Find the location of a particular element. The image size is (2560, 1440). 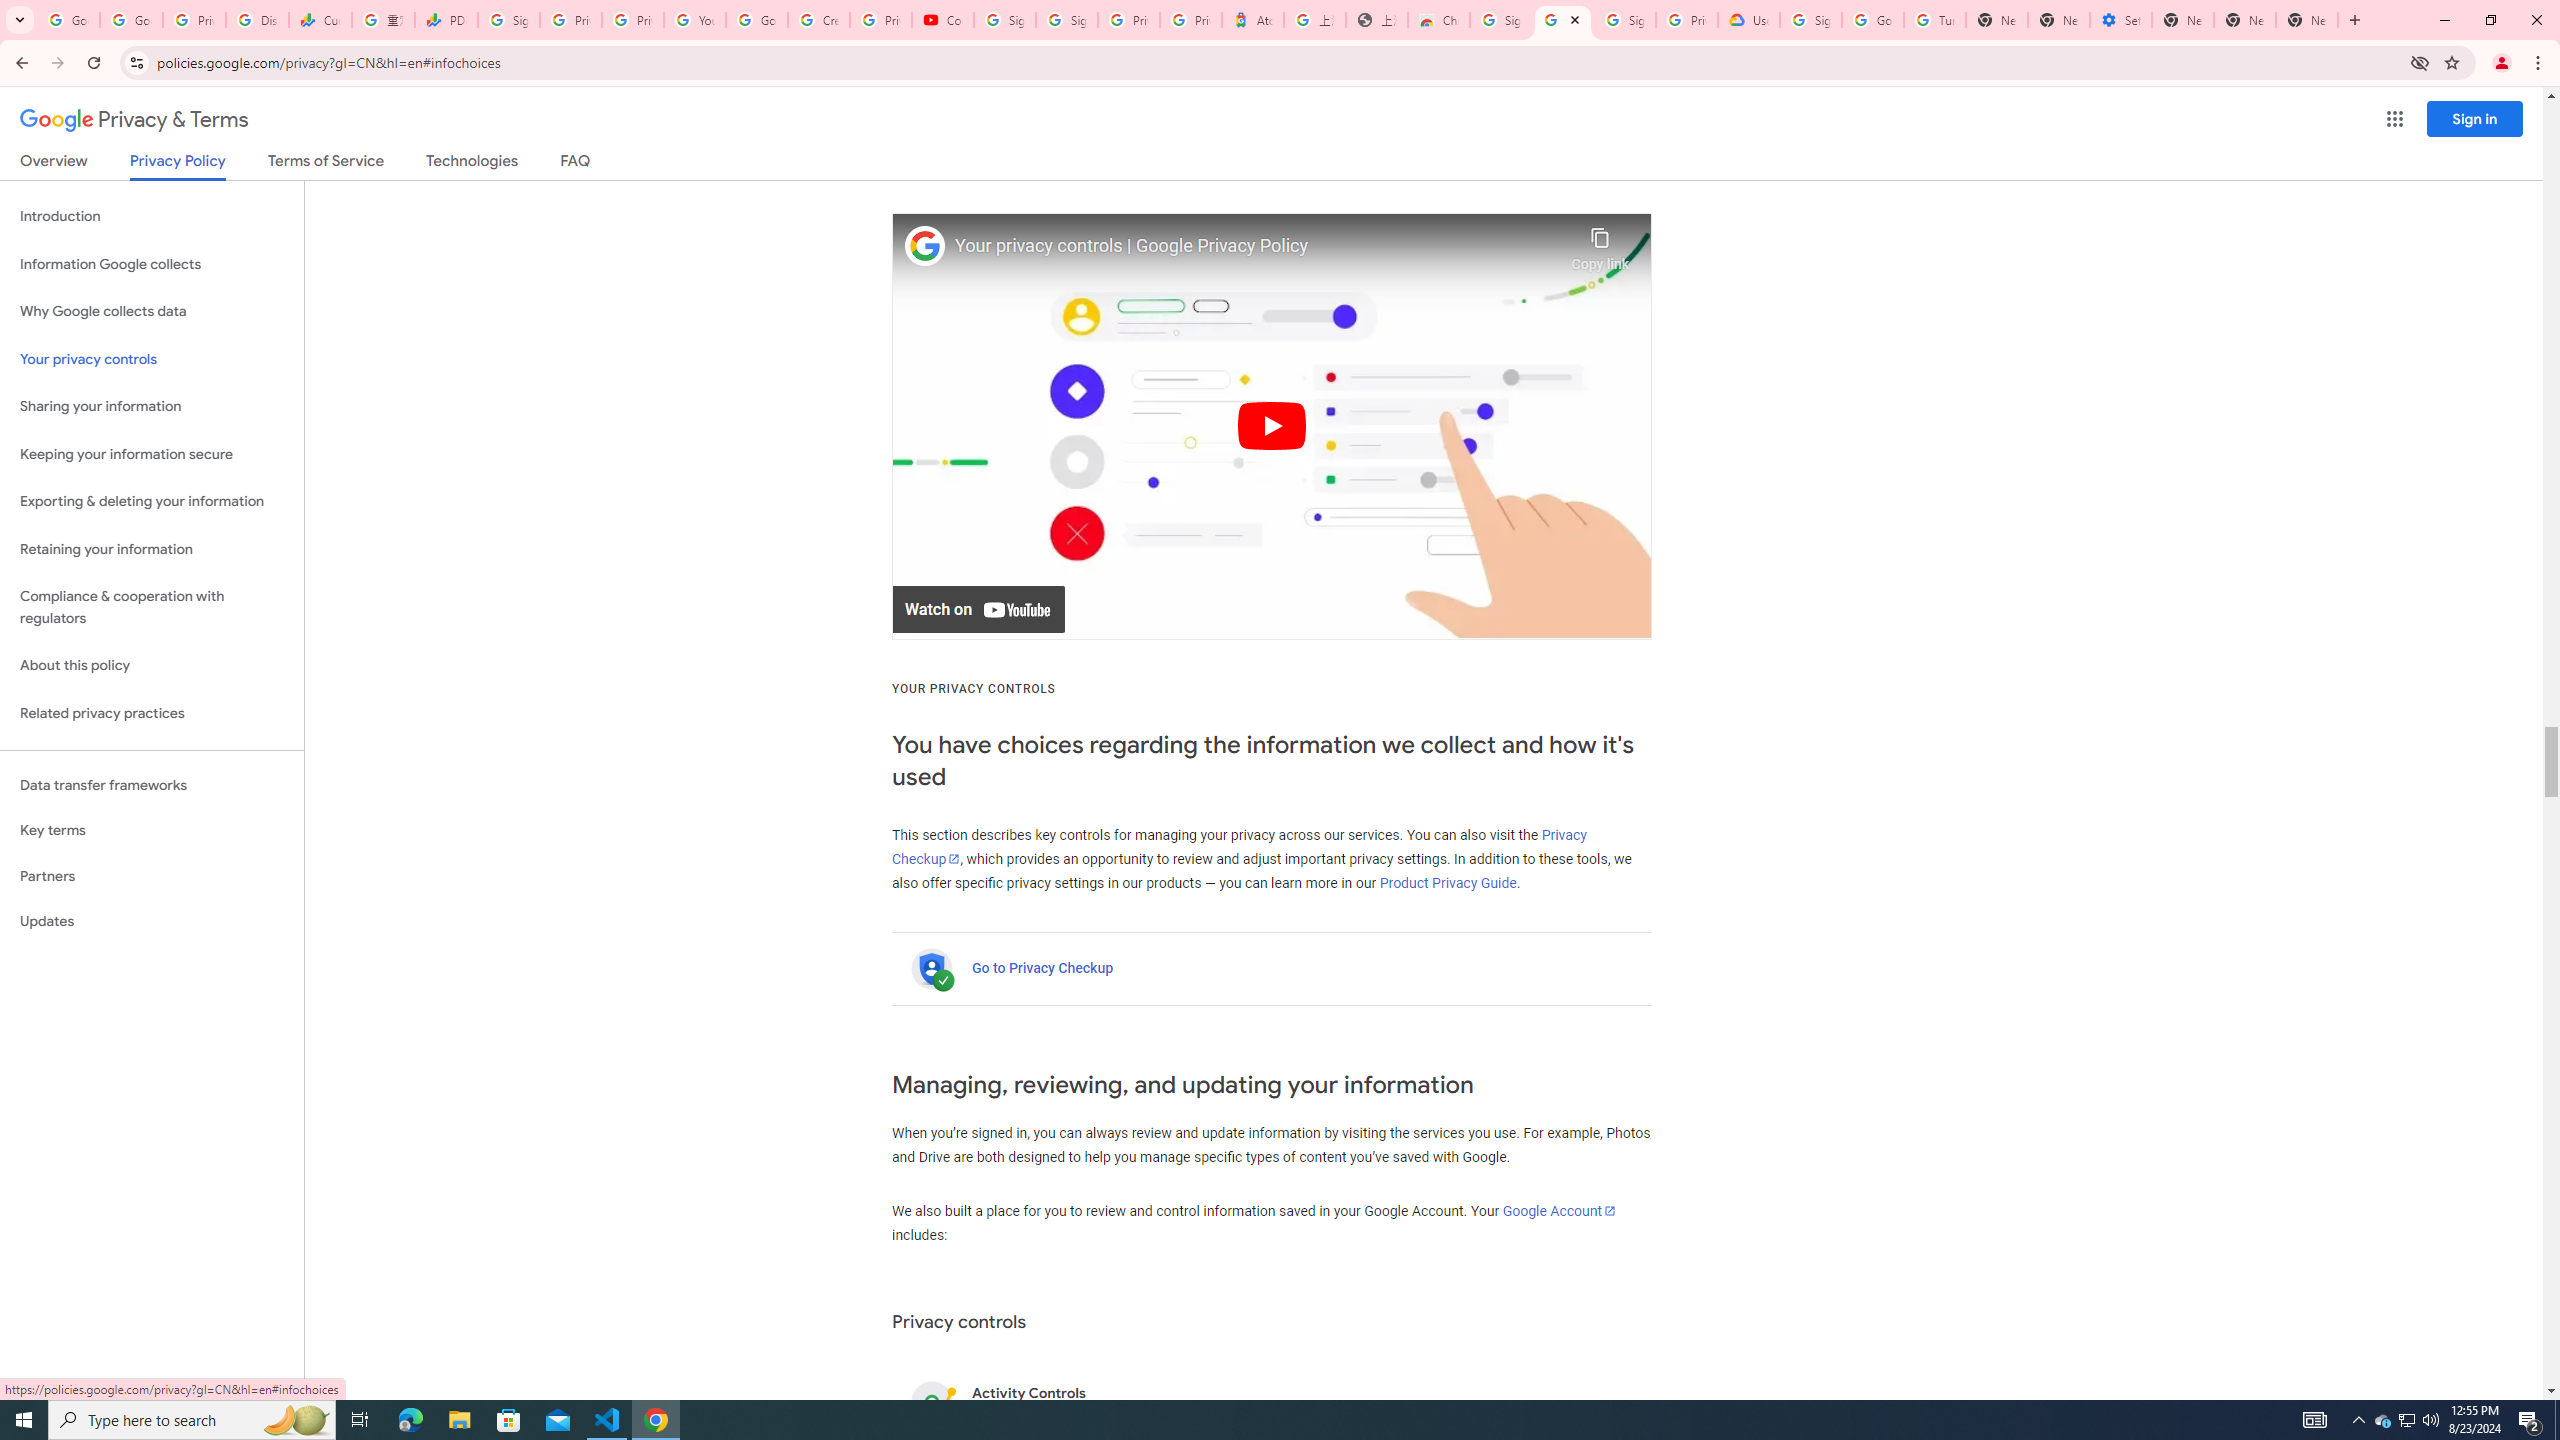

Keeping your information secure is located at coordinates (152, 454).